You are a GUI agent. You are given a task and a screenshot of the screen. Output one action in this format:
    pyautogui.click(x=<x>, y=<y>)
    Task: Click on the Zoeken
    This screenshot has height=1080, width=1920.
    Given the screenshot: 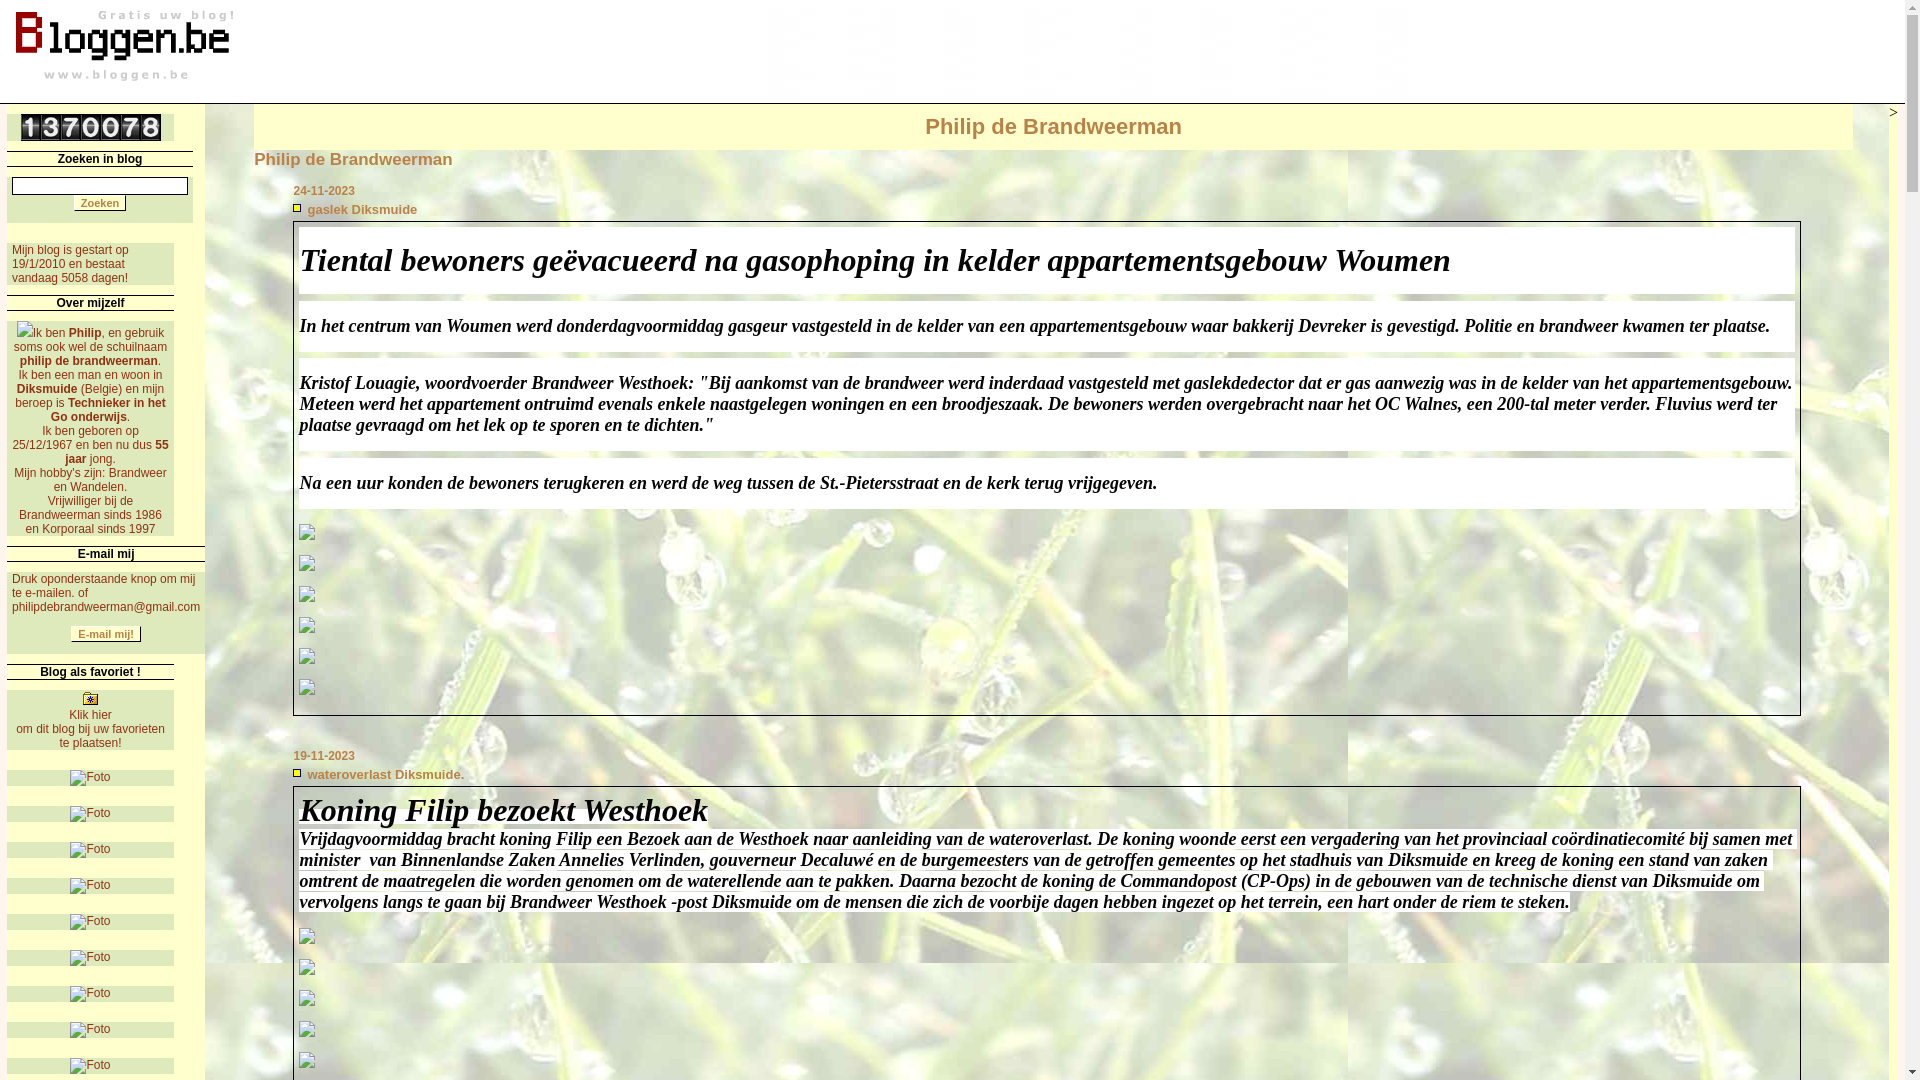 What is the action you would take?
    pyautogui.click(x=100, y=203)
    